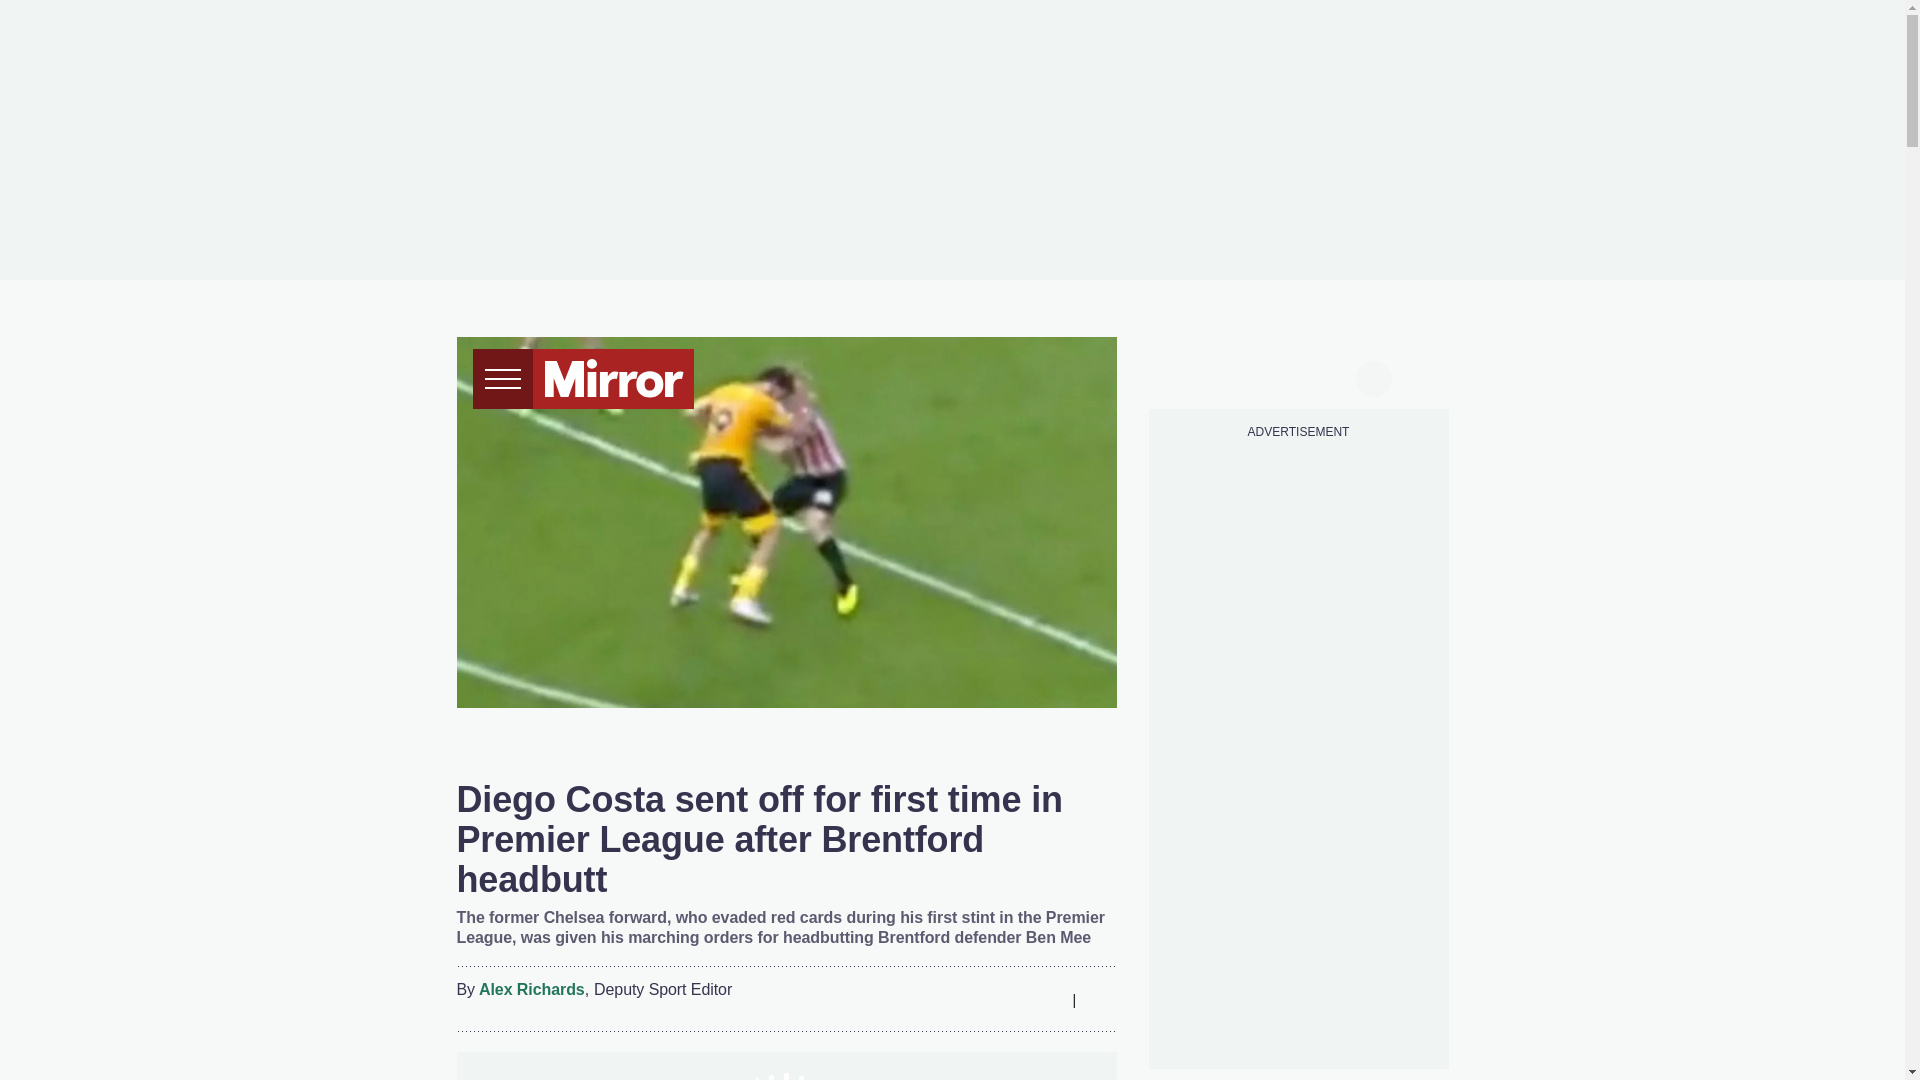  I want to click on twitter, so click(1222, 376).